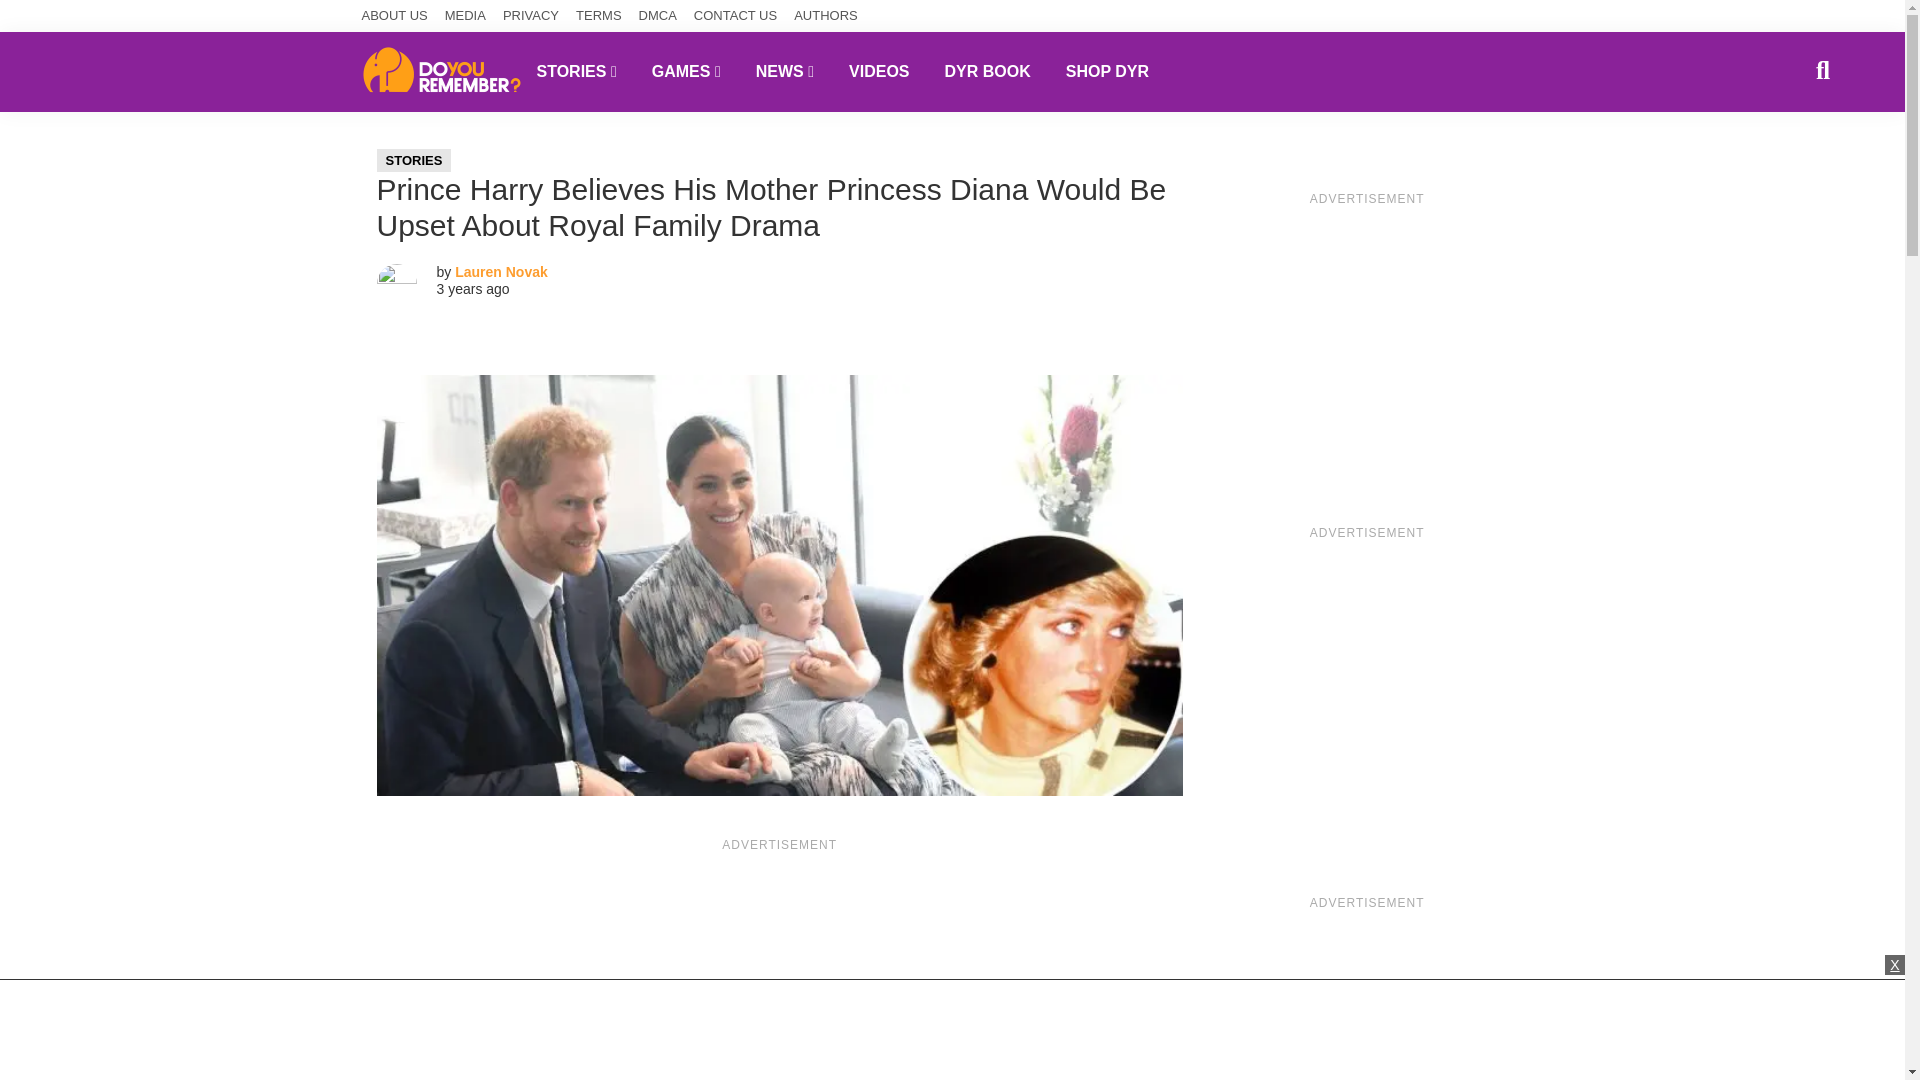 Image resolution: width=1920 pixels, height=1080 pixels. I want to click on GAMES, so click(686, 71).